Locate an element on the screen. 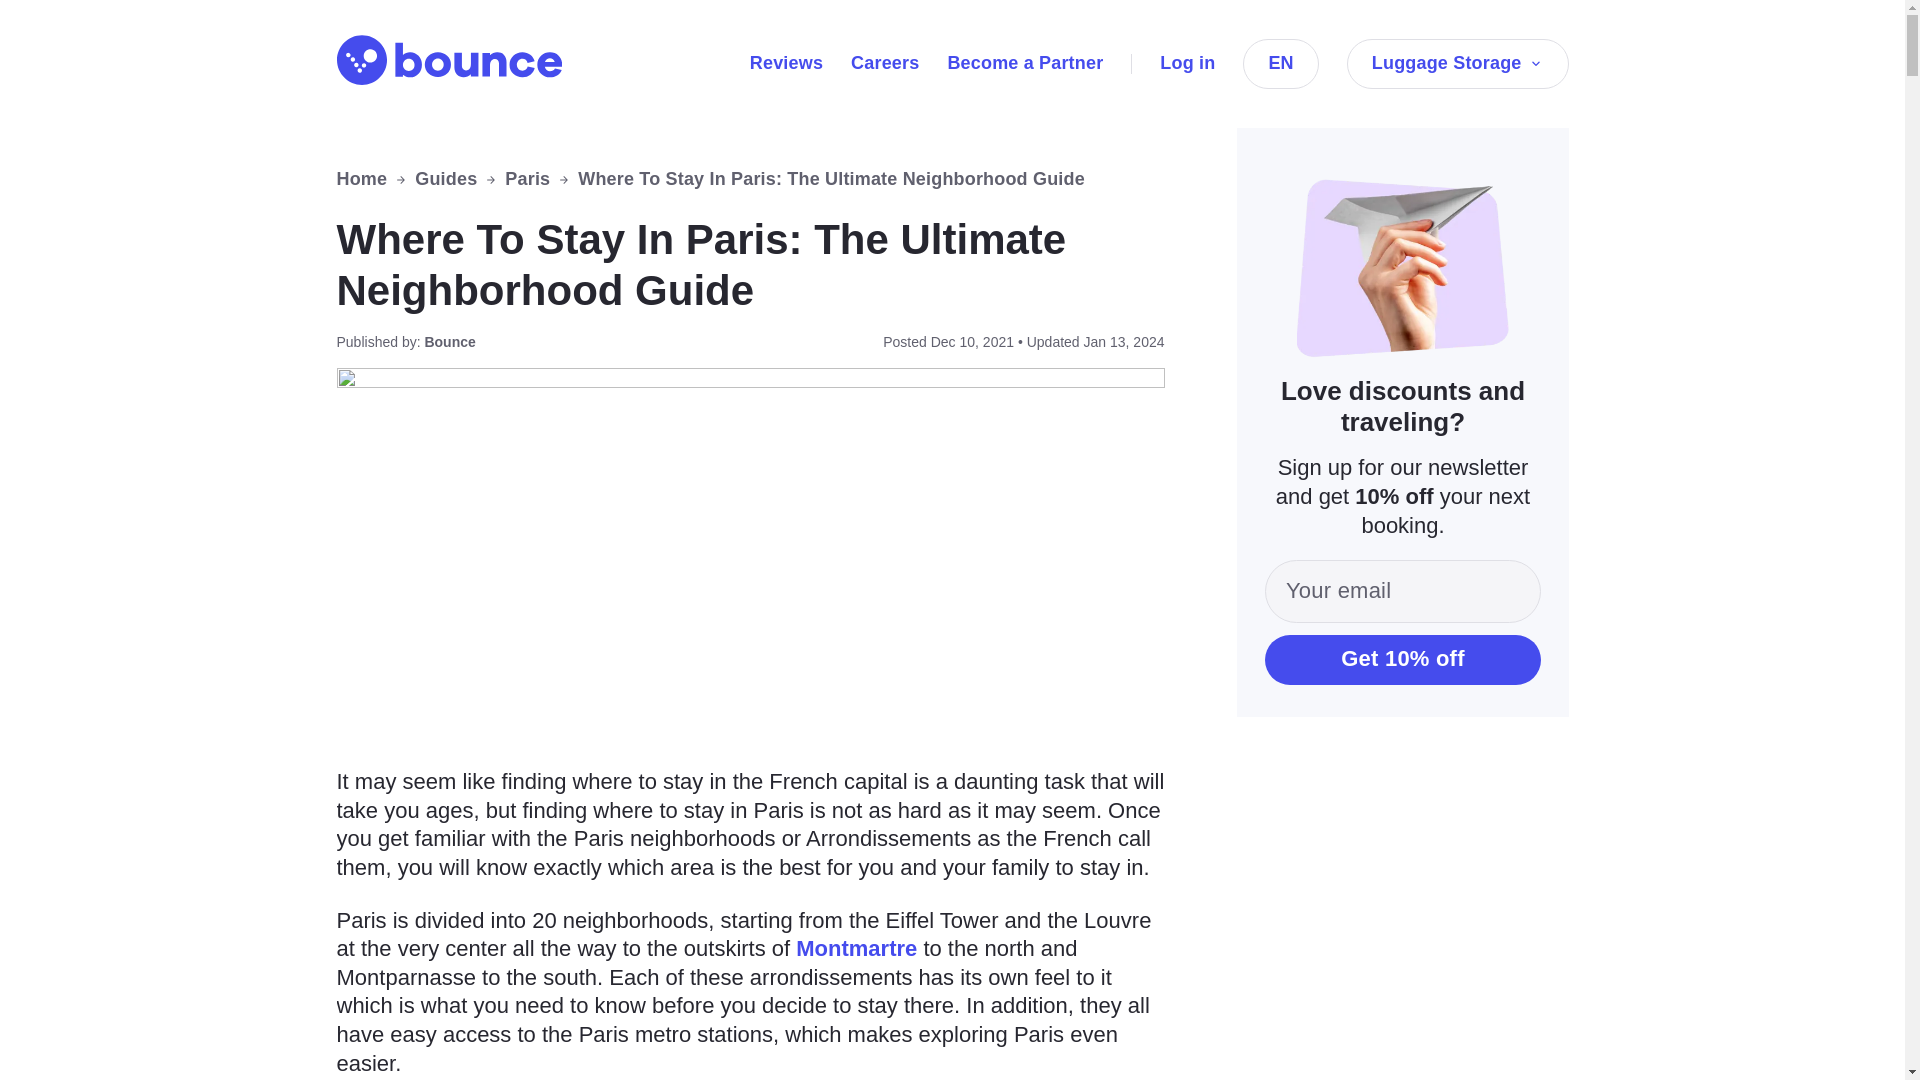 This screenshot has width=1920, height=1080. Reviews is located at coordinates (786, 62).